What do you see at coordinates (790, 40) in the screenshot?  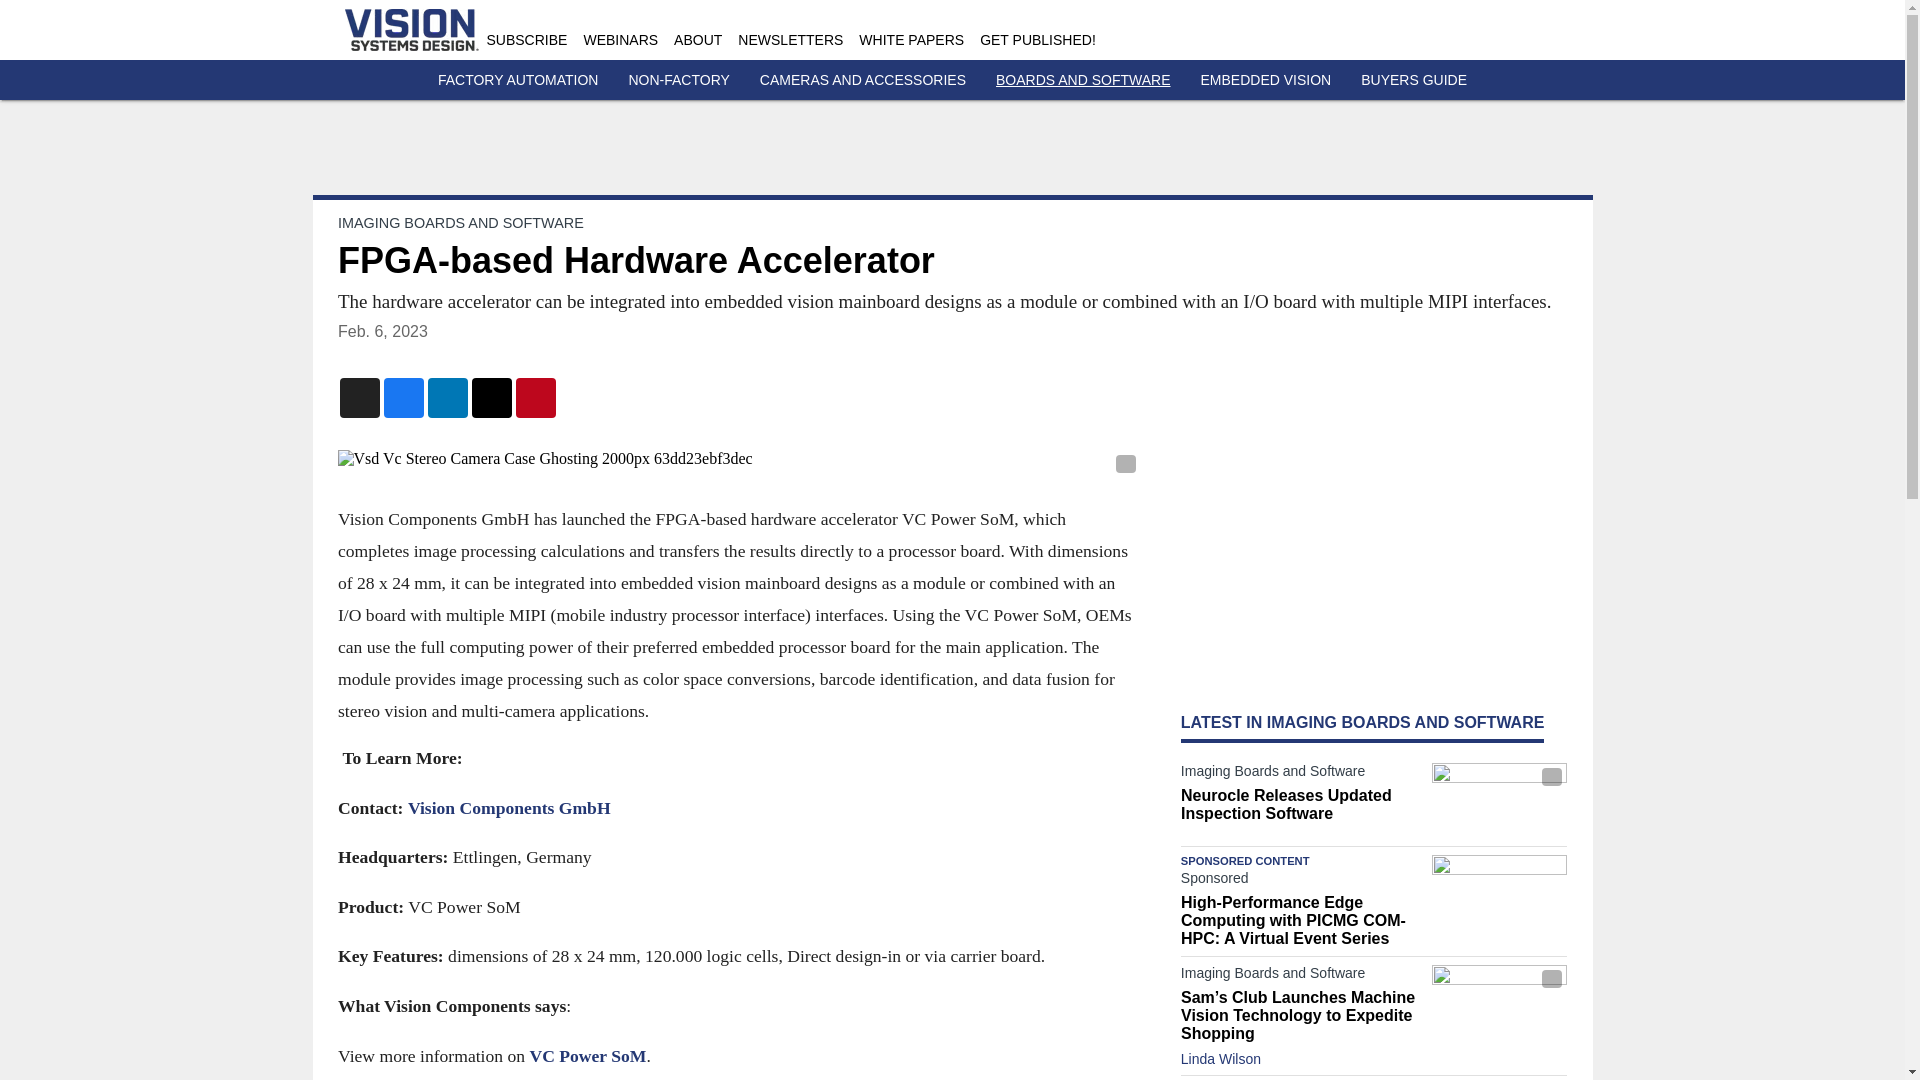 I see `NEWSLETTERS` at bounding box center [790, 40].